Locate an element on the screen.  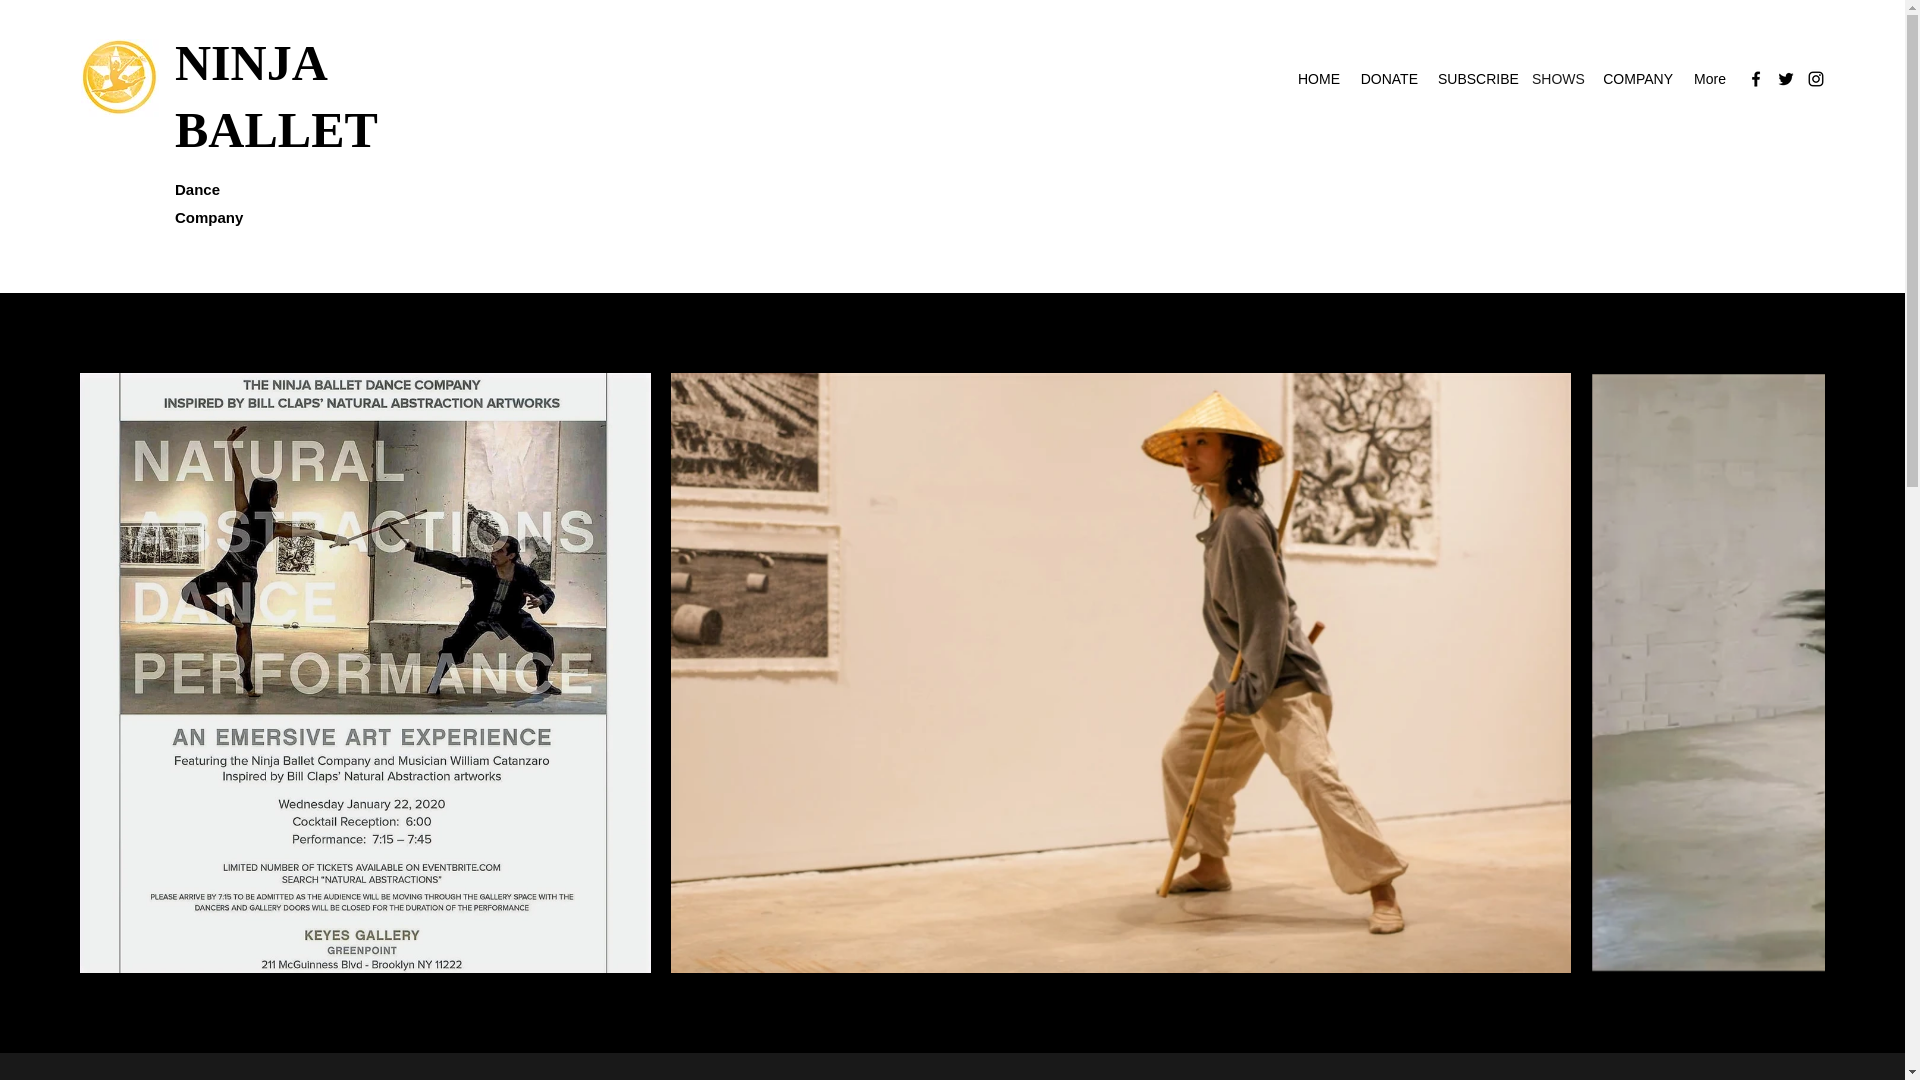
SHOWS is located at coordinates (1558, 78).